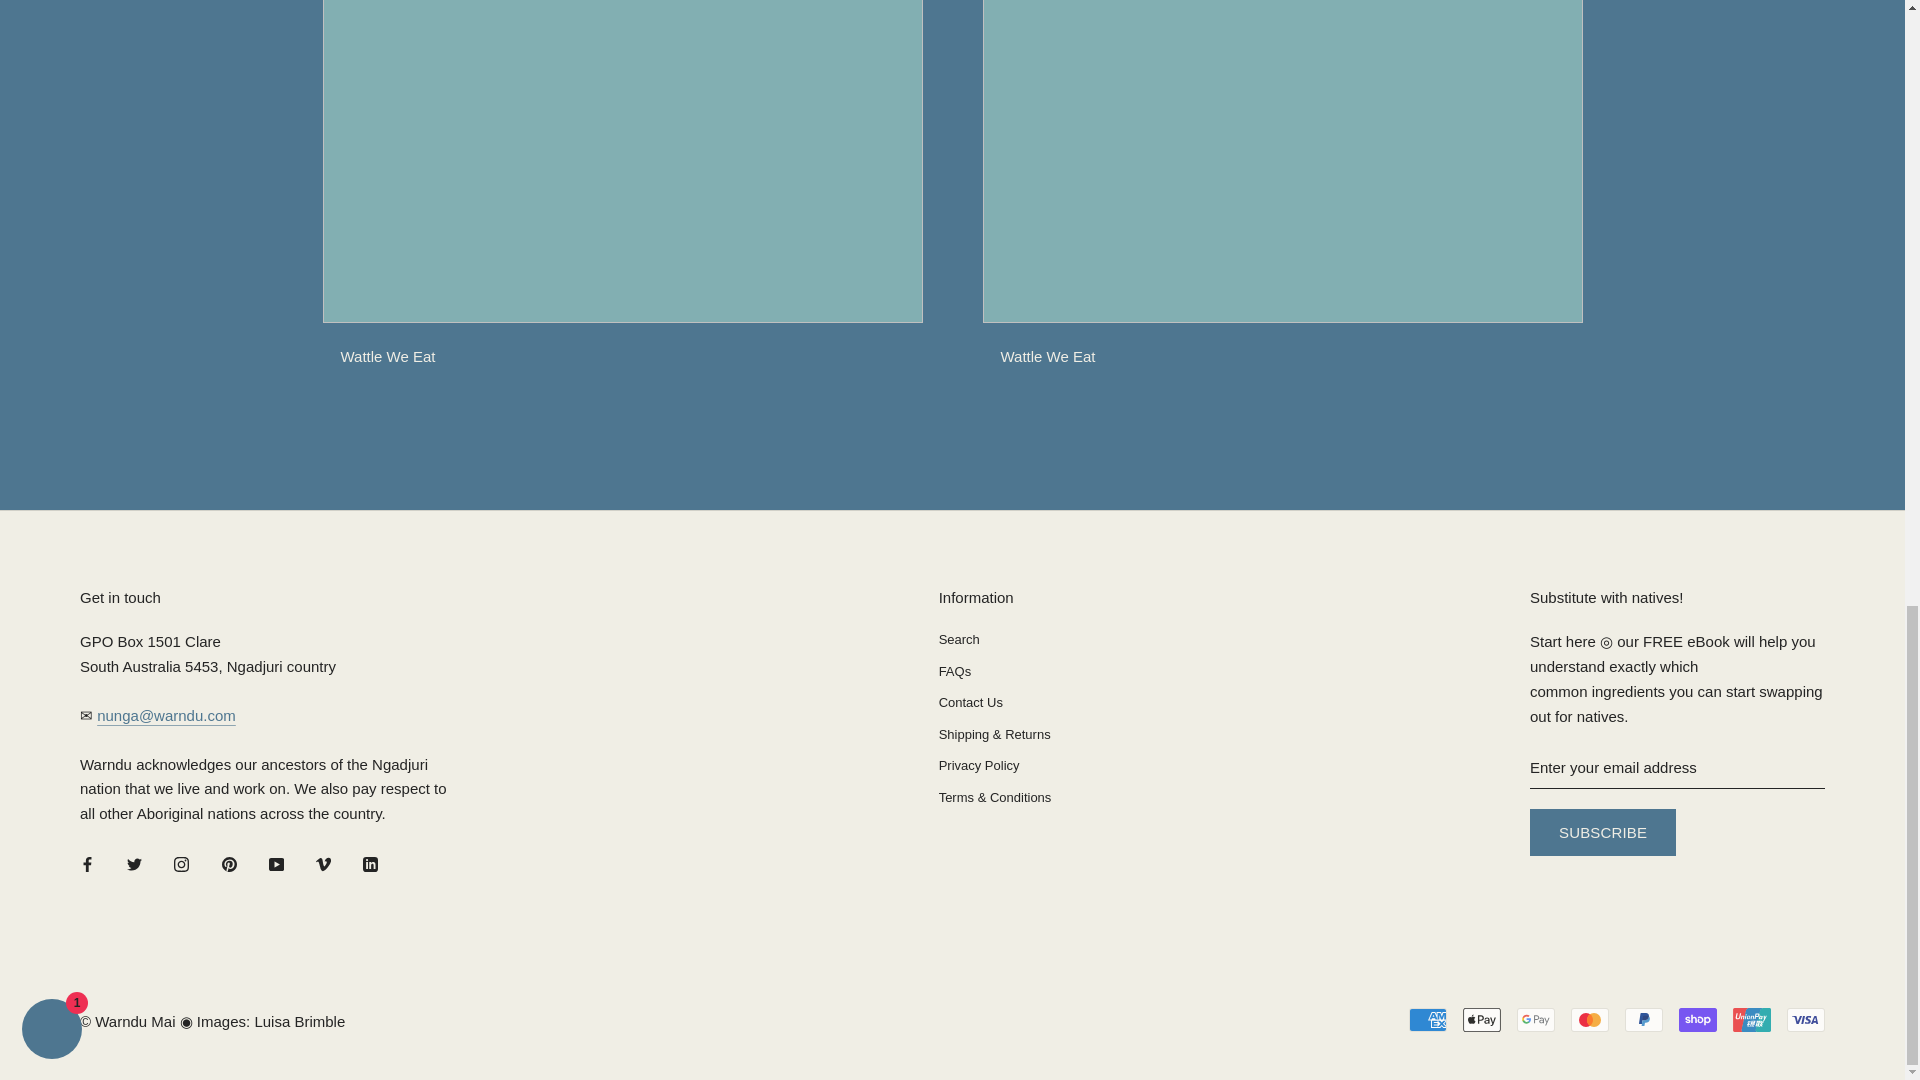 This screenshot has height=1080, width=1920. Describe the element at coordinates (1697, 1020) in the screenshot. I see `Shop Pay` at that location.